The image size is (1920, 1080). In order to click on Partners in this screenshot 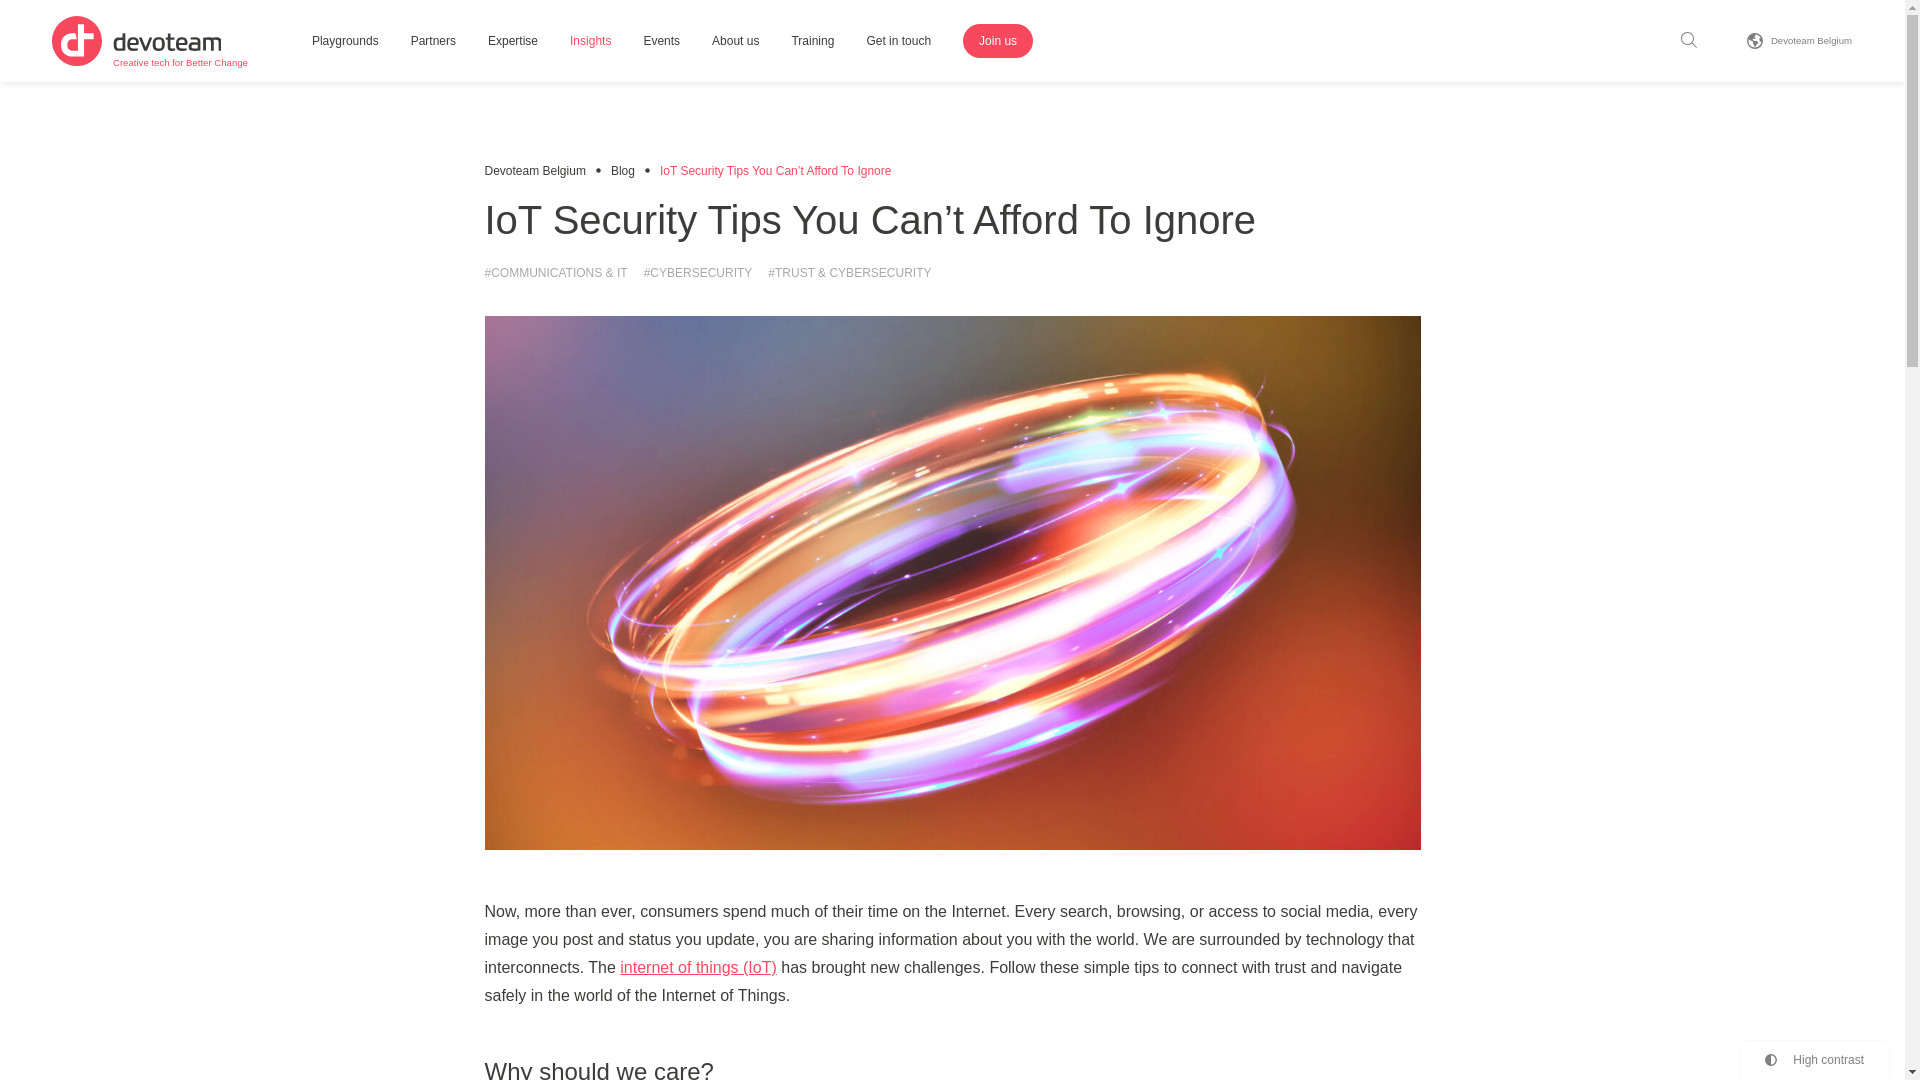, I will do `click(1798, 40)`.